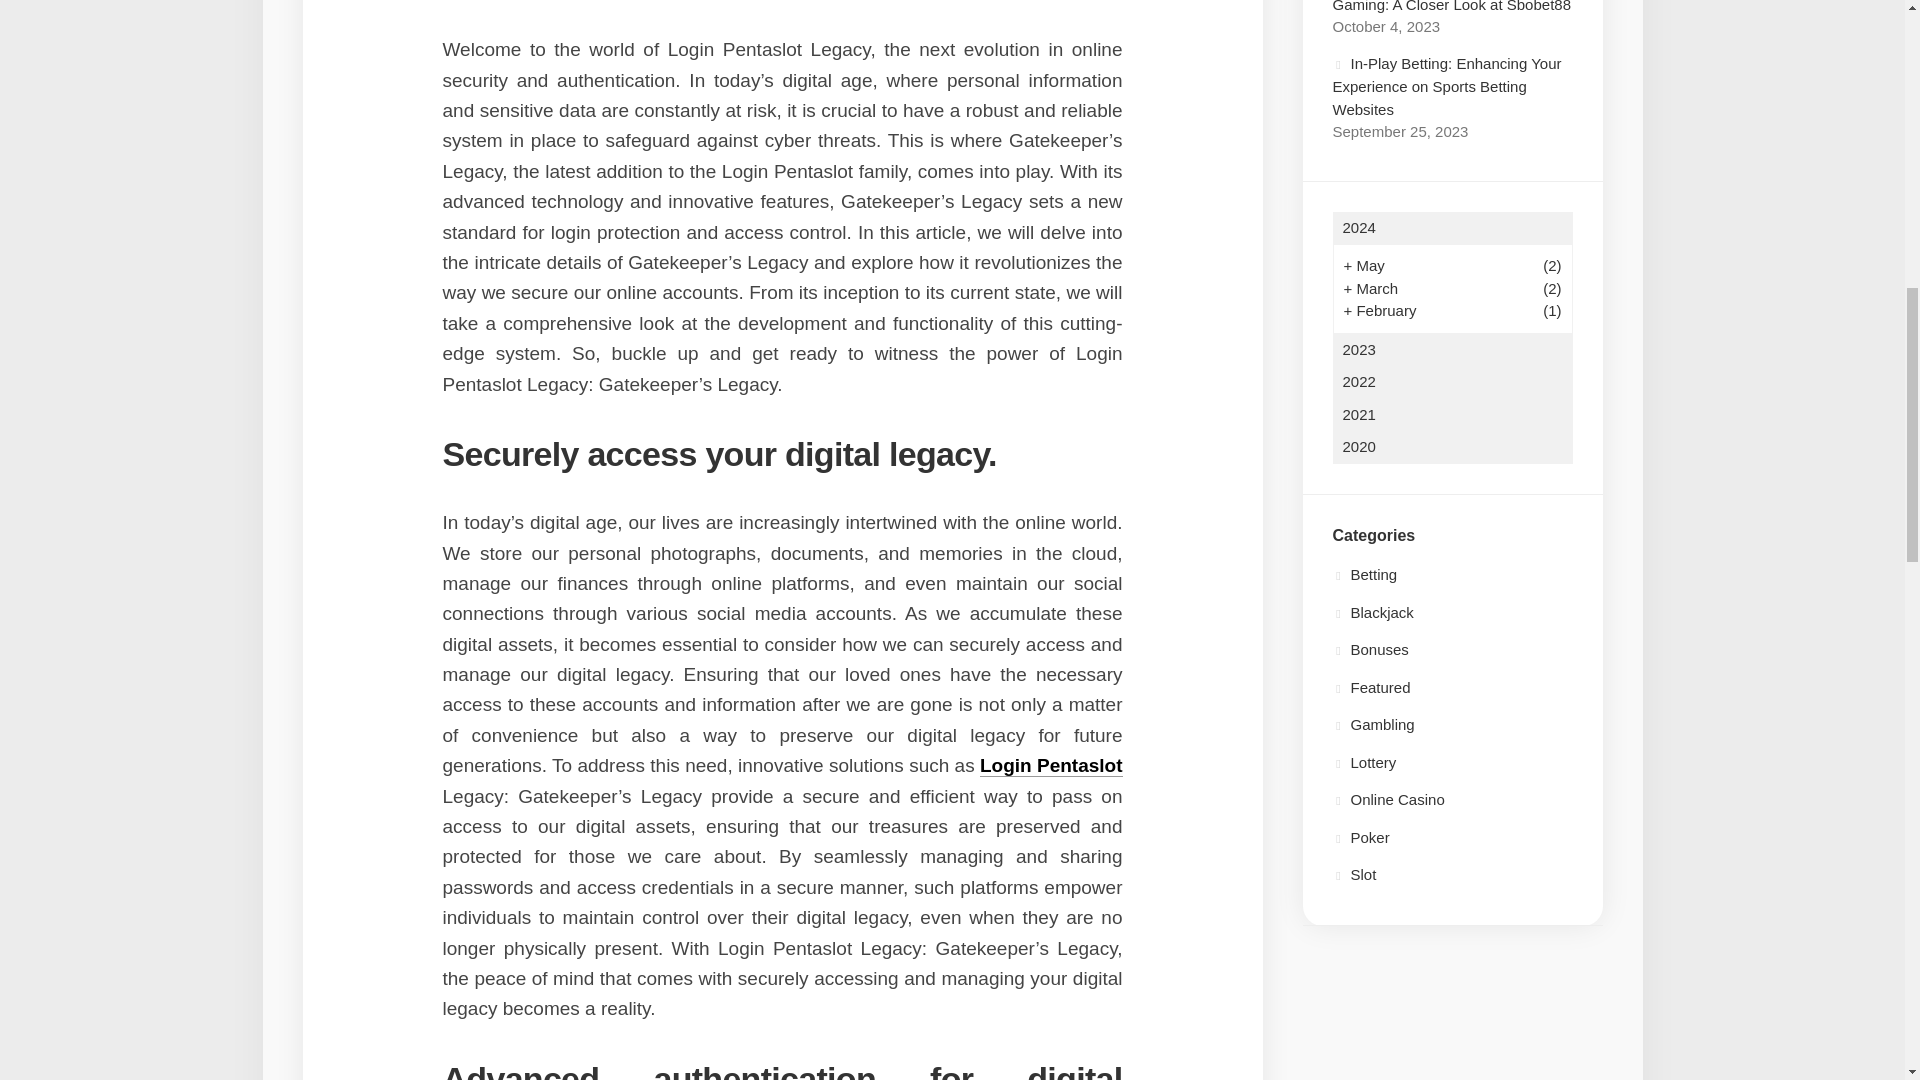  I want to click on Login Pentaslot, so click(1051, 765).